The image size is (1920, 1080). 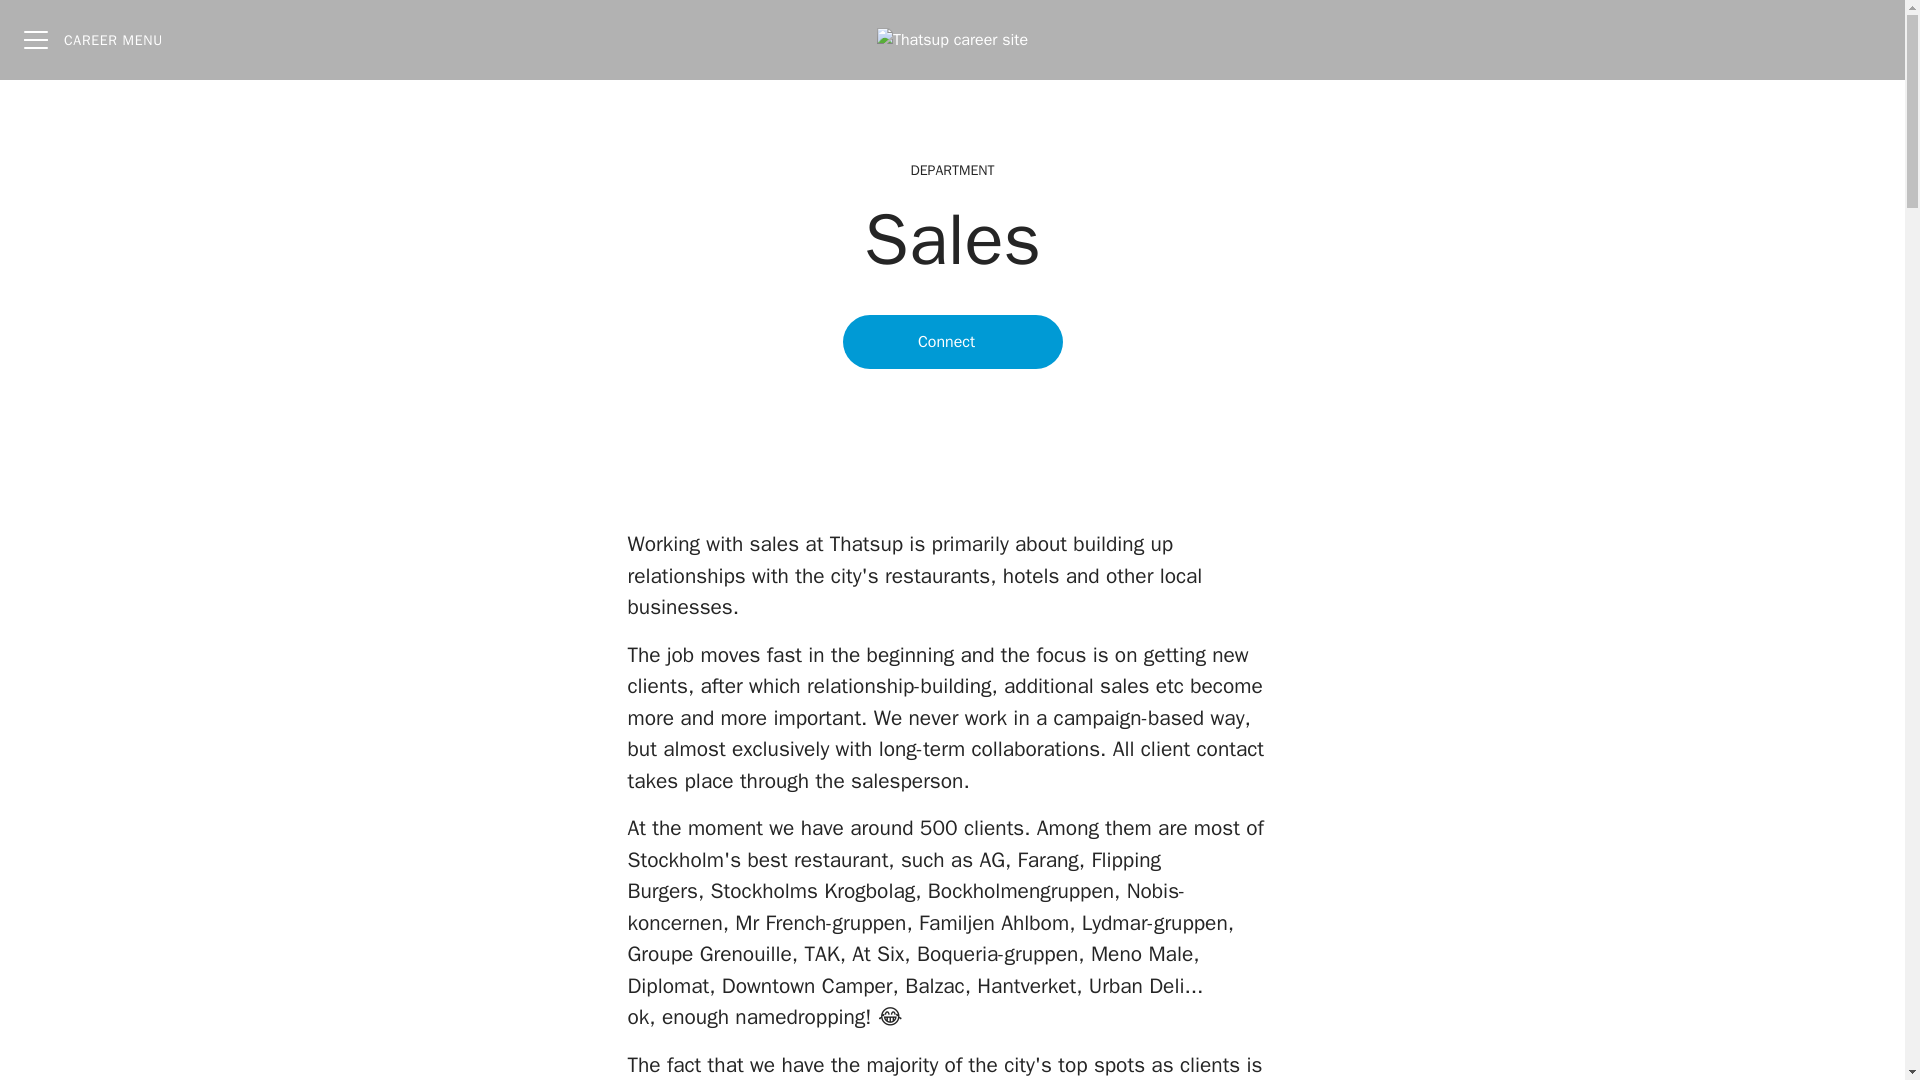 What do you see at coordinates (952, 342) in the screenshot?
I see `Connect` at bounding box center [952, 342].